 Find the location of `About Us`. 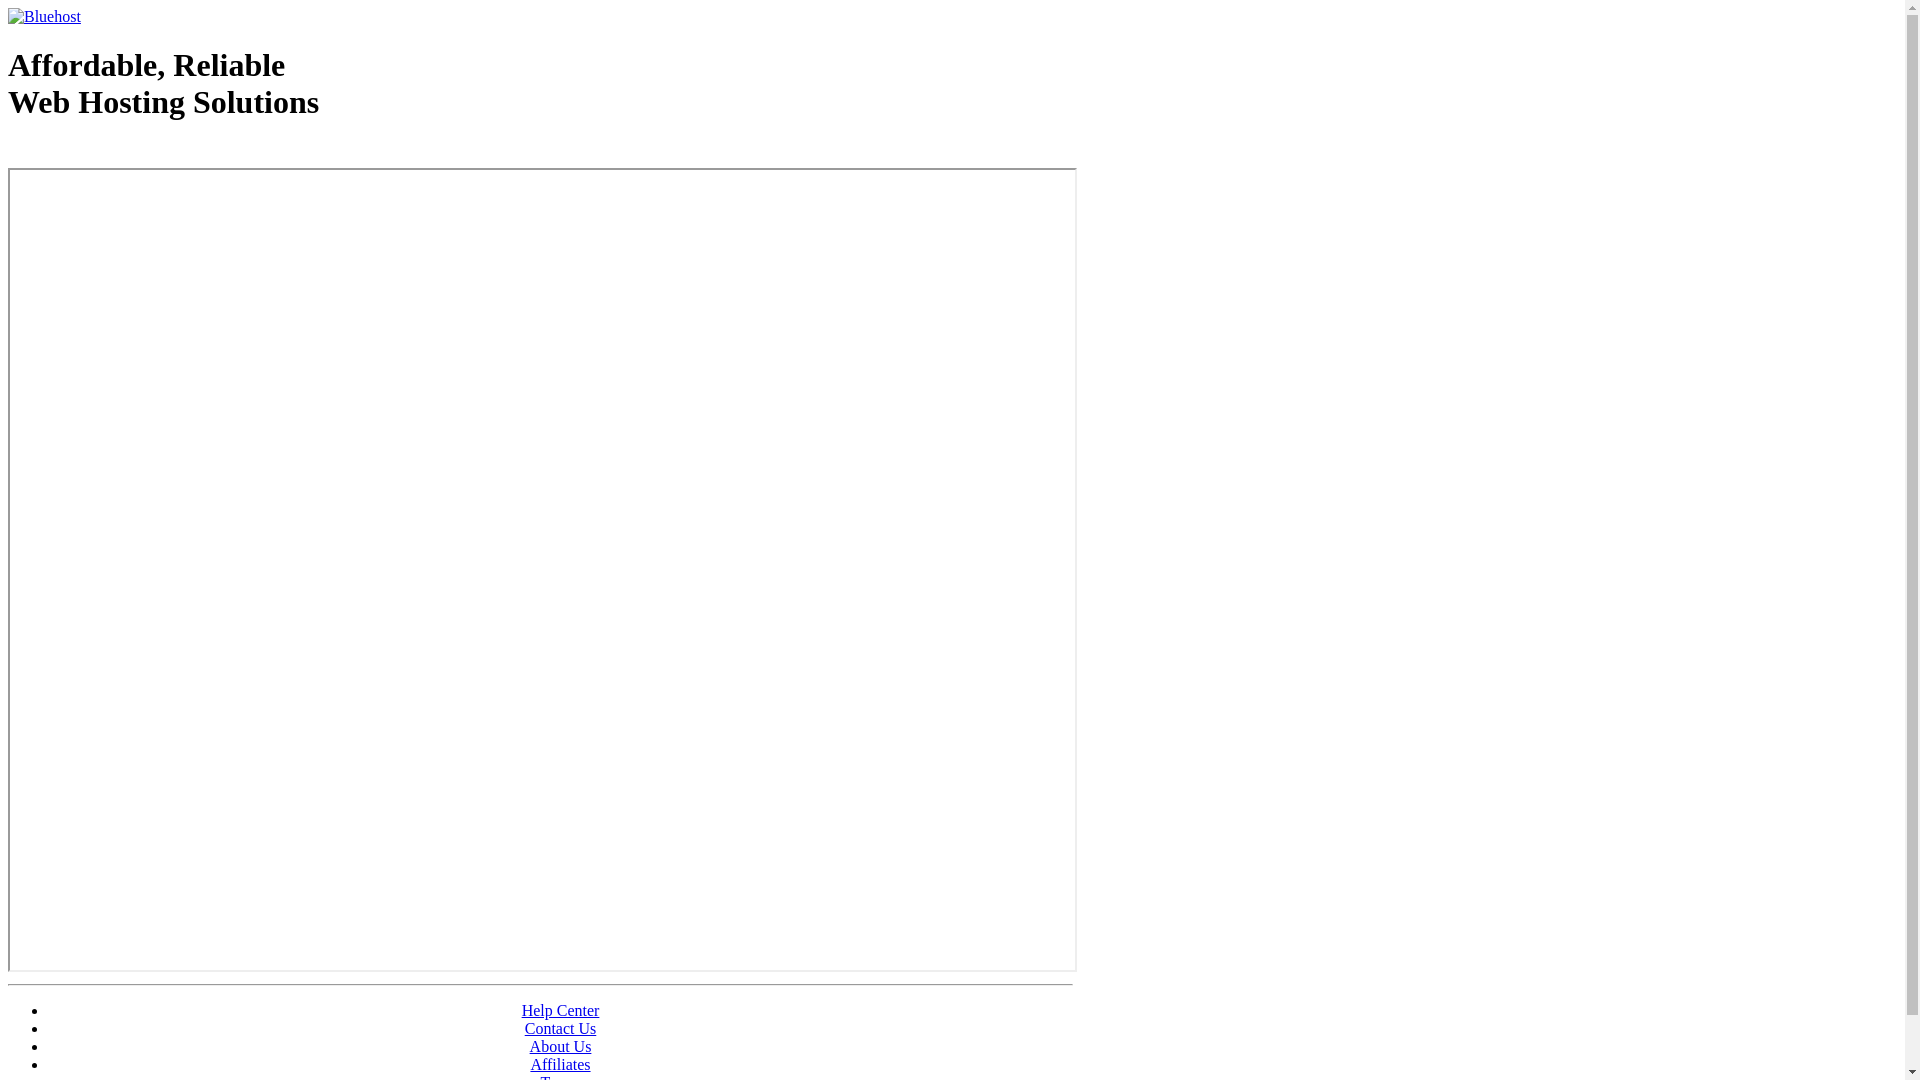

About Us is located at coordinates (561, 1046).